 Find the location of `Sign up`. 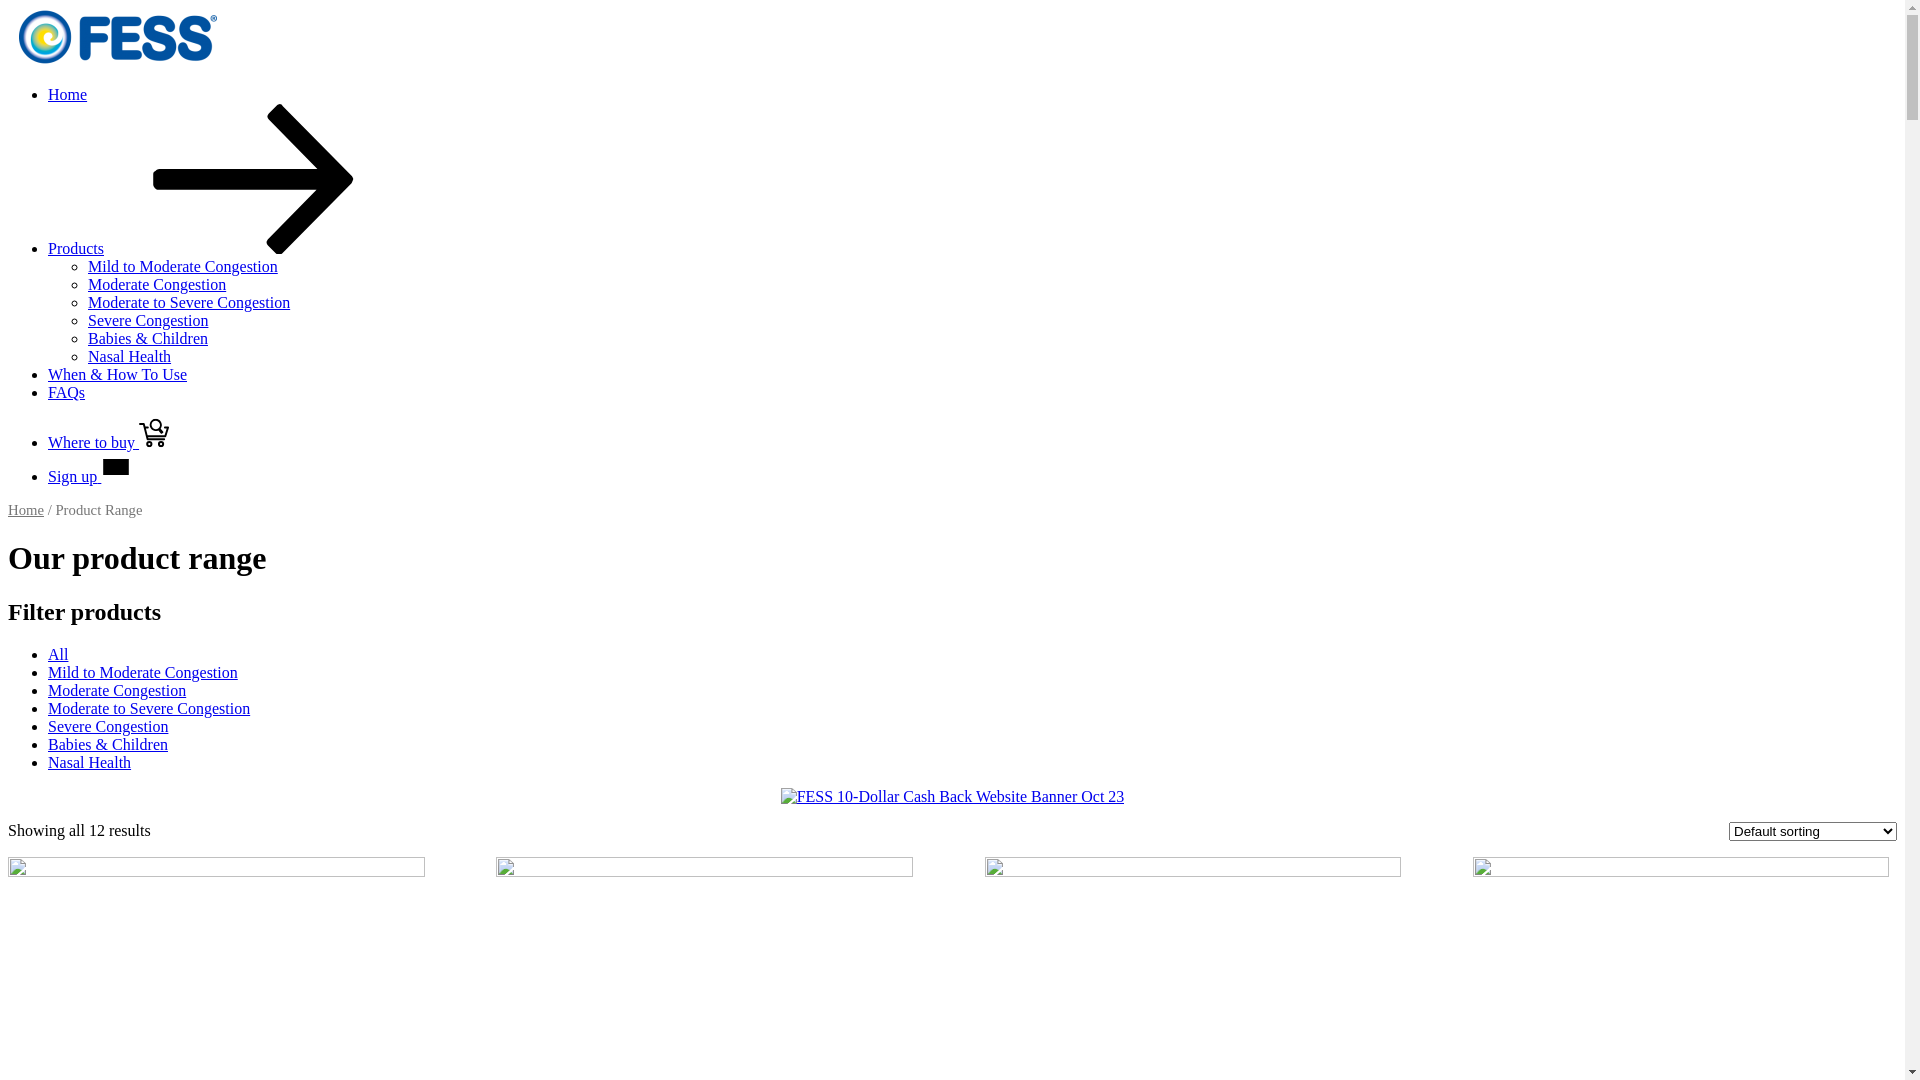

Sign up is located at coordinates (90, 476).